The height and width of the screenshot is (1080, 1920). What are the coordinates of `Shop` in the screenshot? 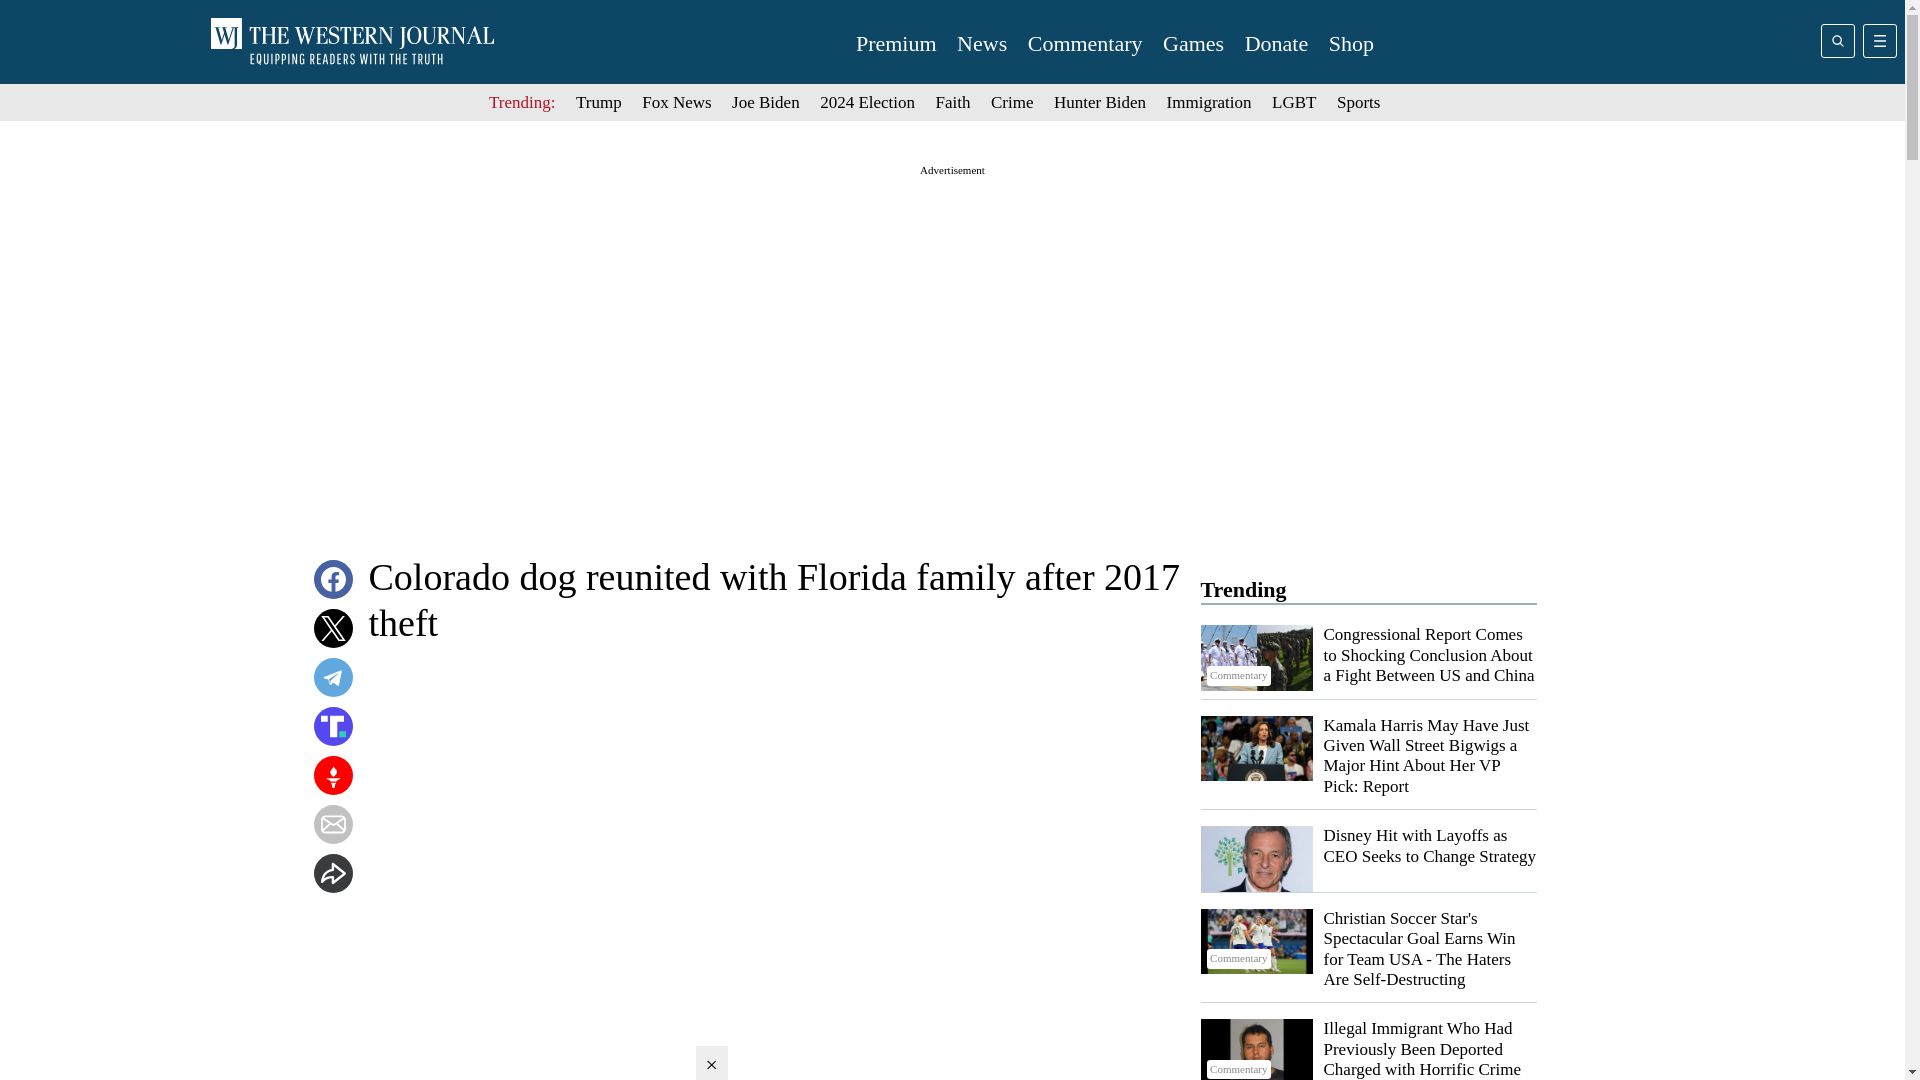 It's located at (1351, 44).